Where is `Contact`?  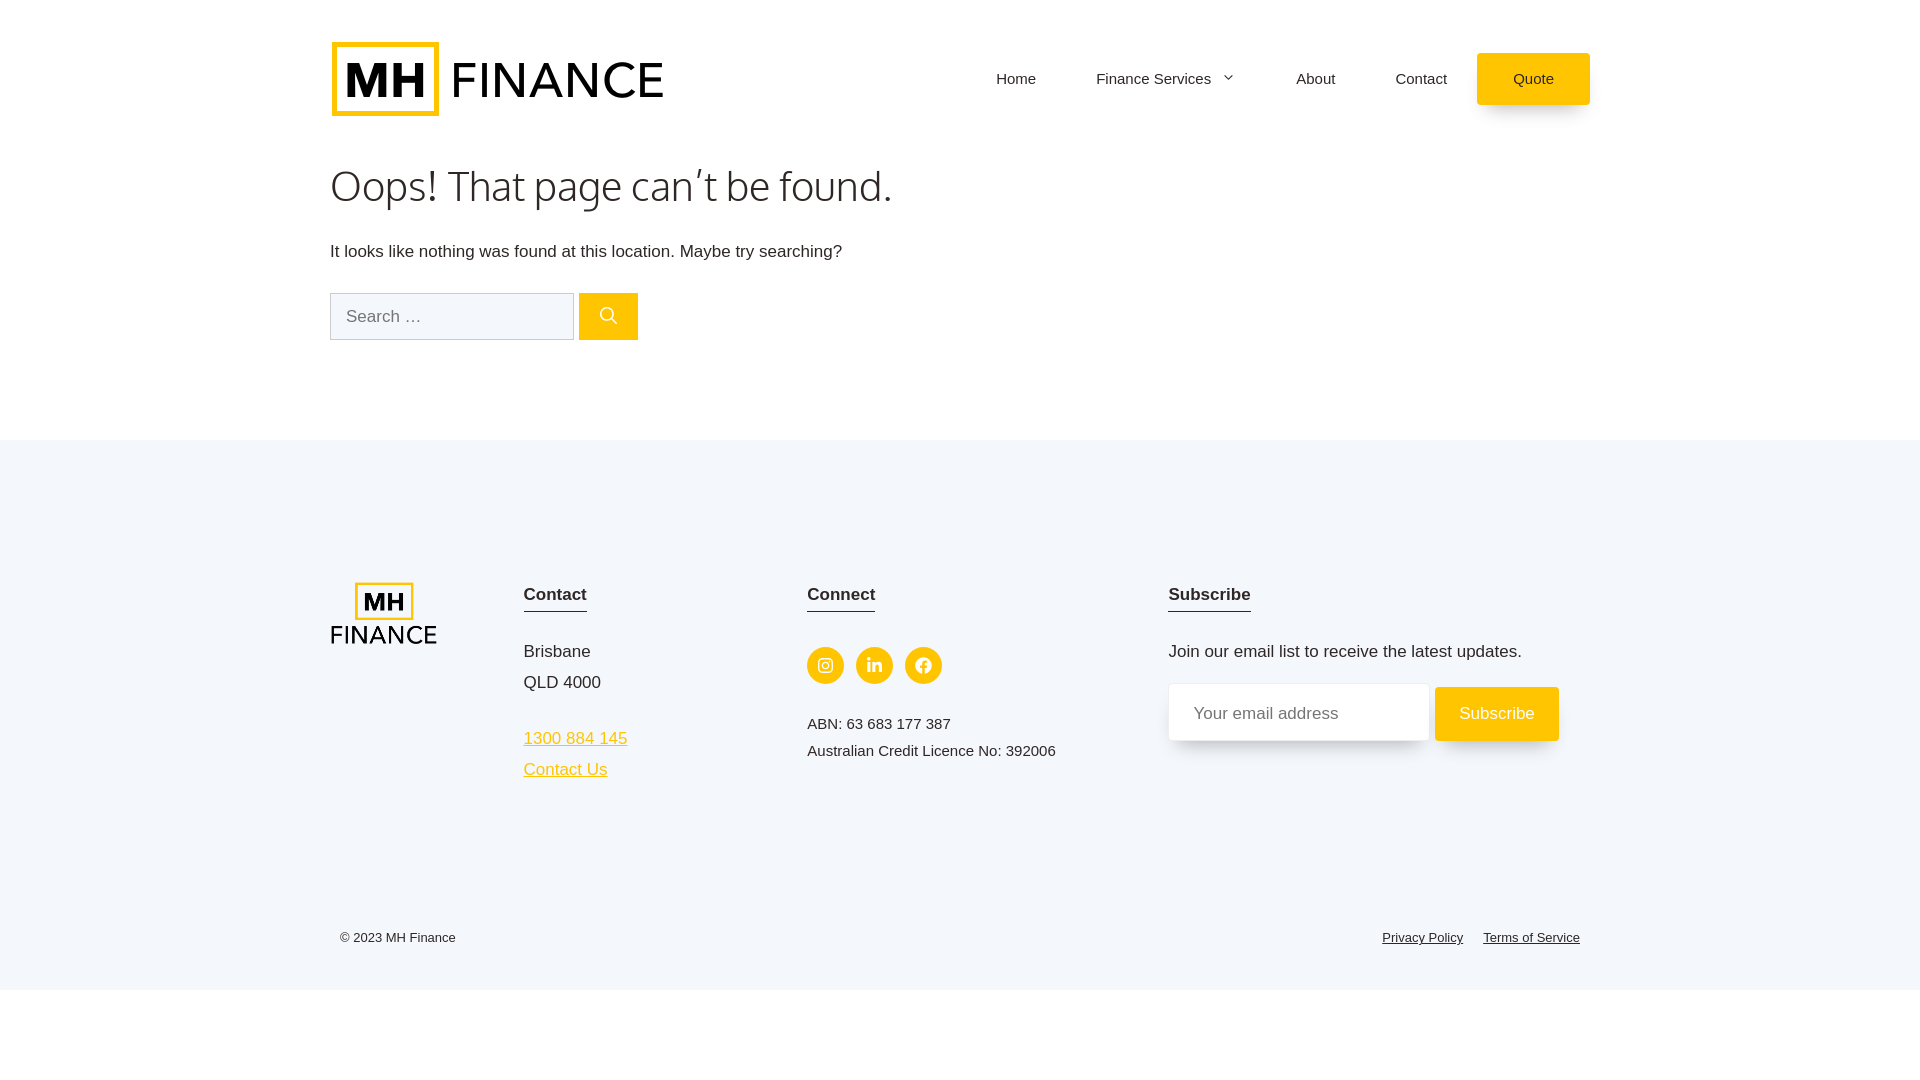
Contact is located at coordinates (1421, 78).